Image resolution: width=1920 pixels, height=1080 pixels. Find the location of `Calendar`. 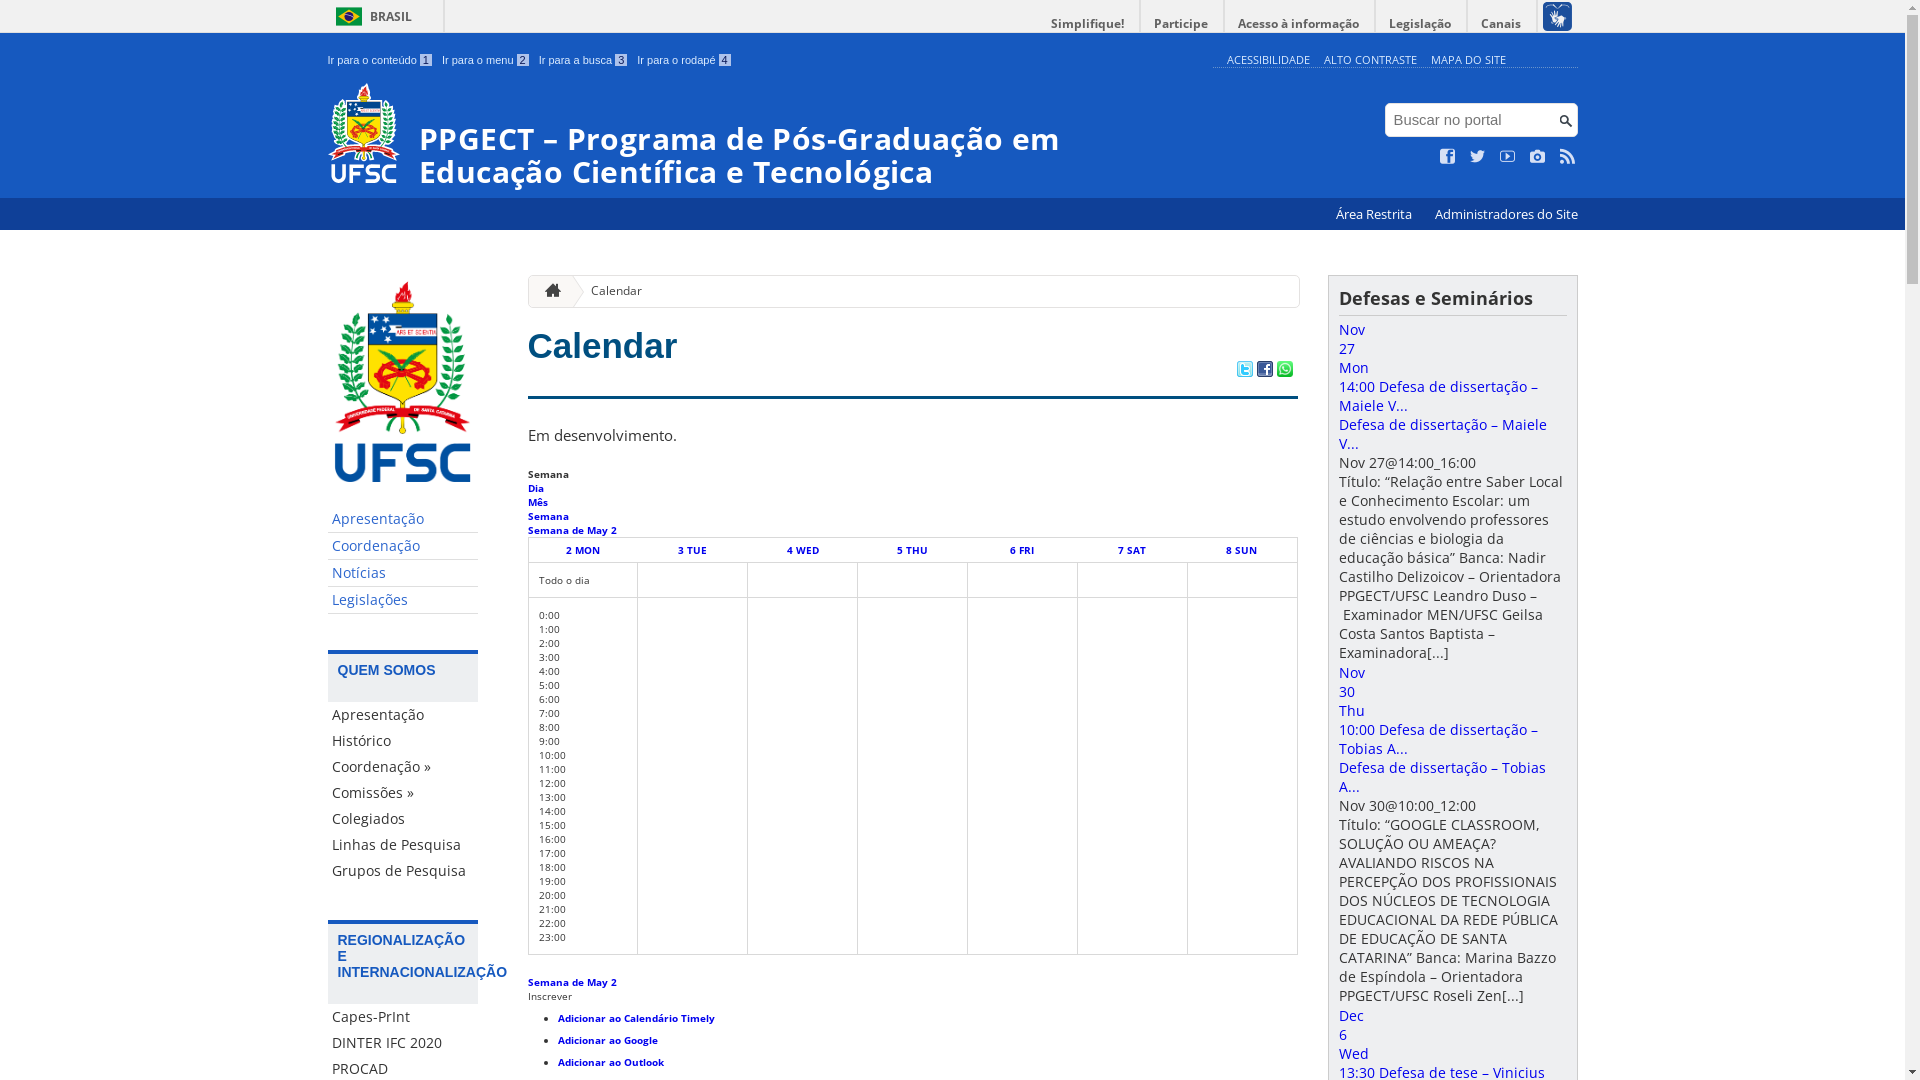

Calendar is located at coordinates (603, 346).